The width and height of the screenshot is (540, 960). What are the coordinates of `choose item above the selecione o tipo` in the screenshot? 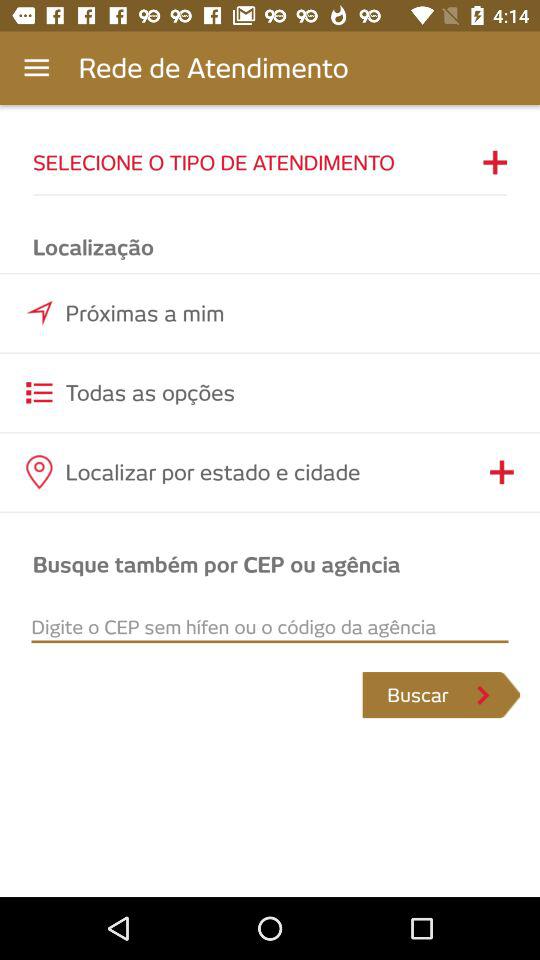 It's located at (36, 68).